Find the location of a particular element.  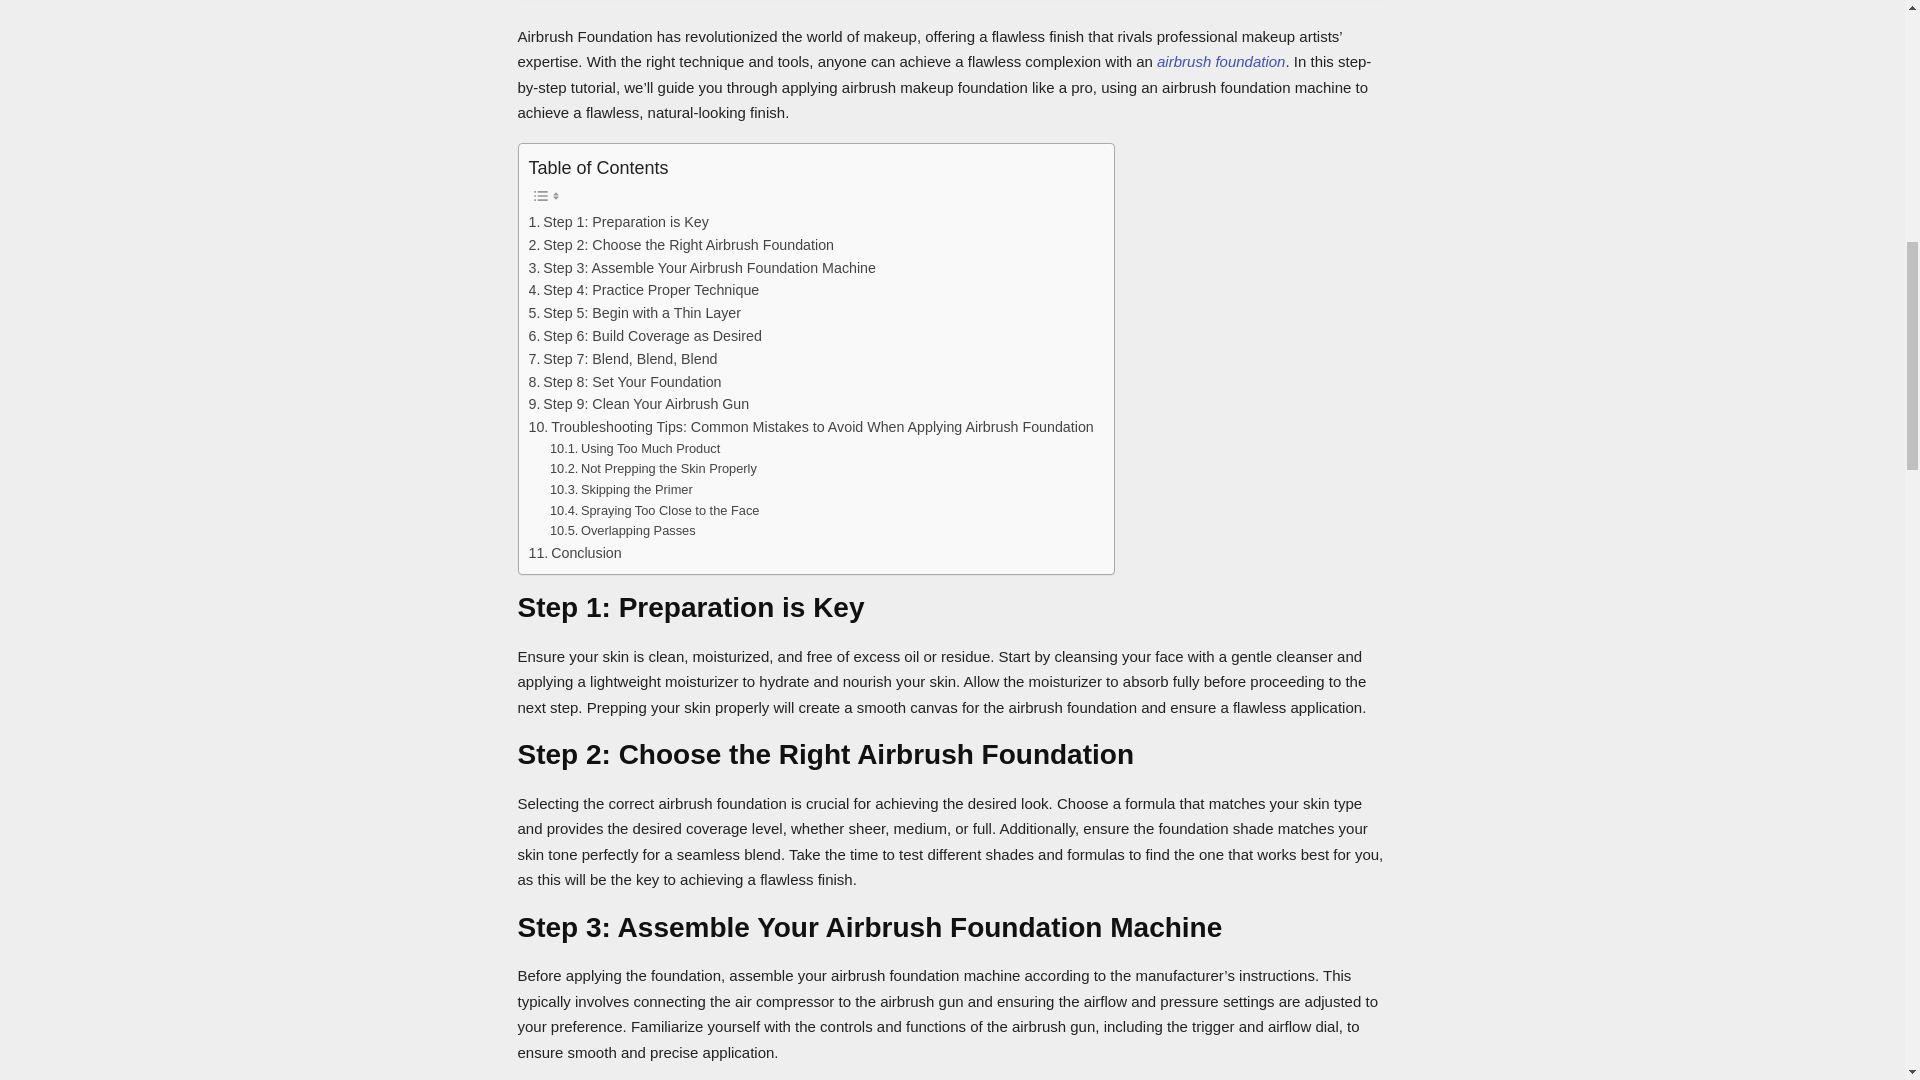

Step 1: Preparation is Key is located at coordinates (618, 222).